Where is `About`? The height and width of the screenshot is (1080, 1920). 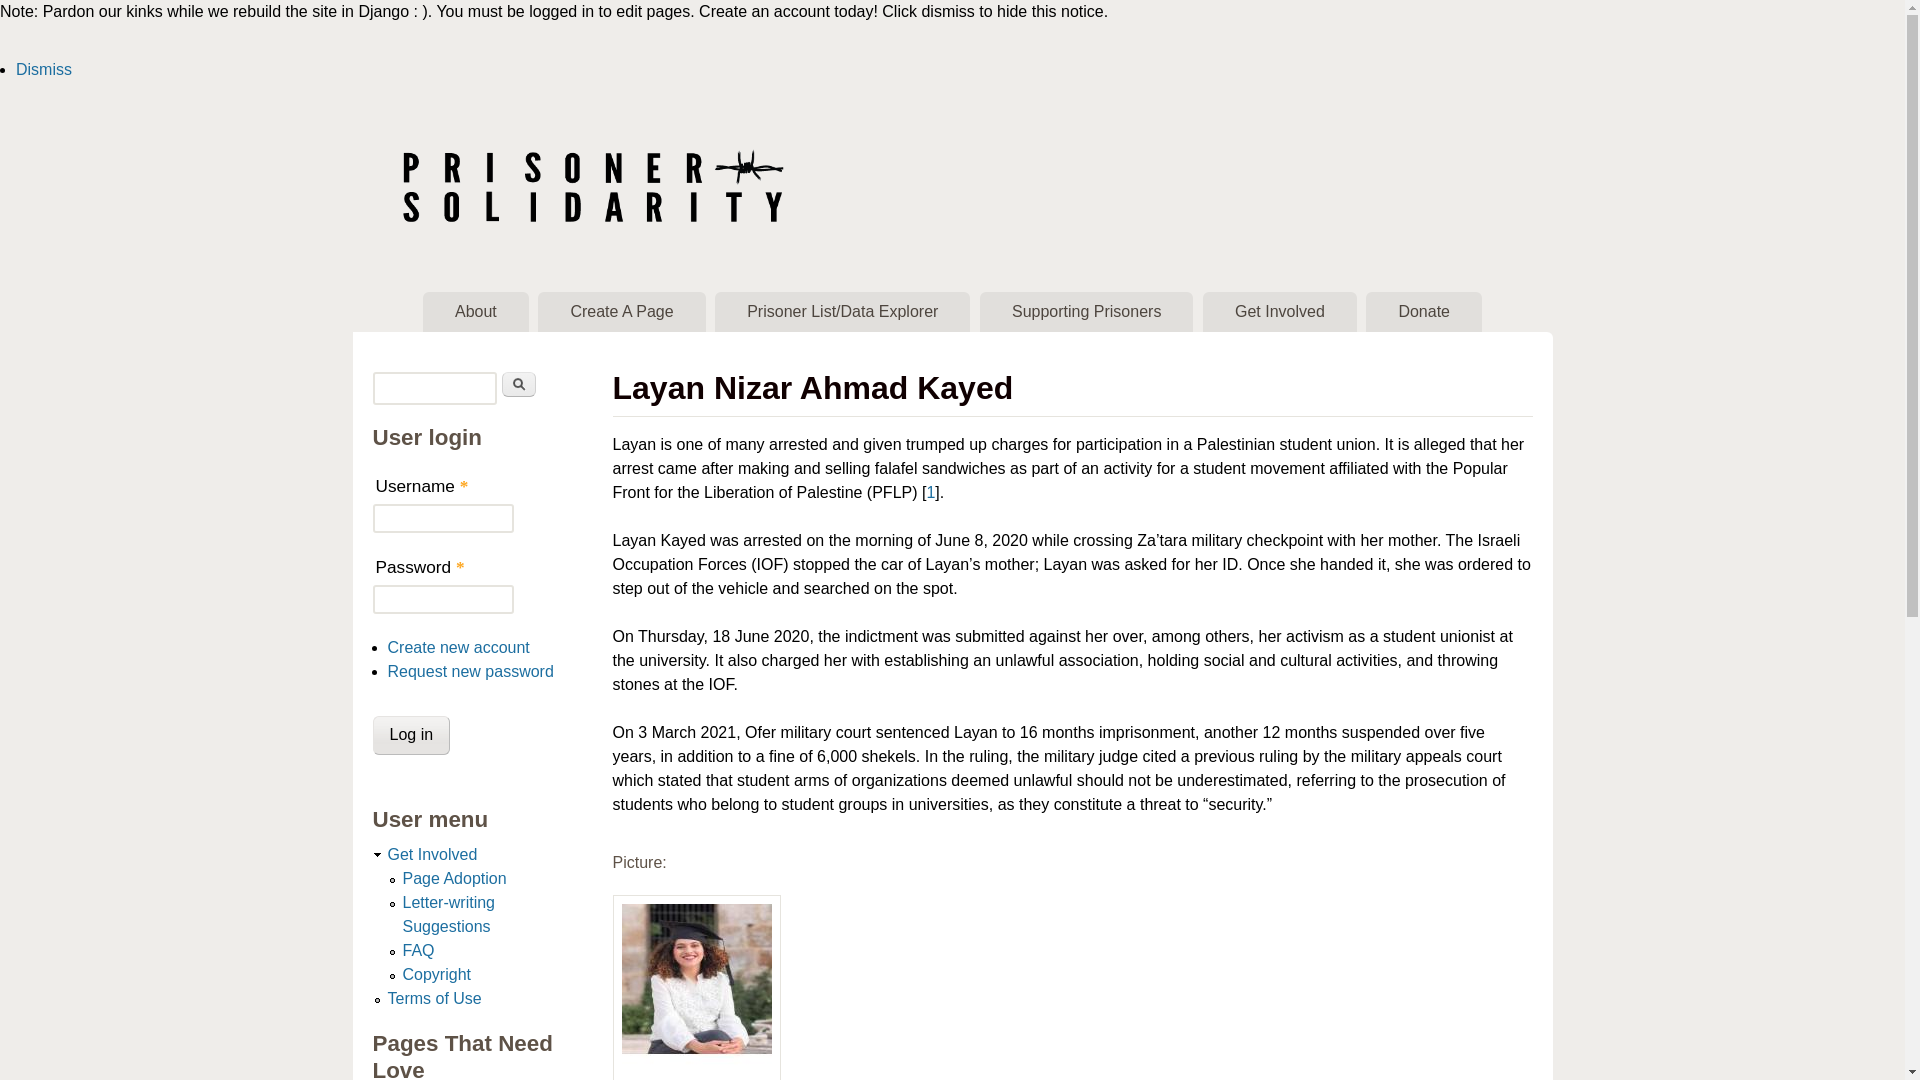 About is located at coordinates (476, 311).